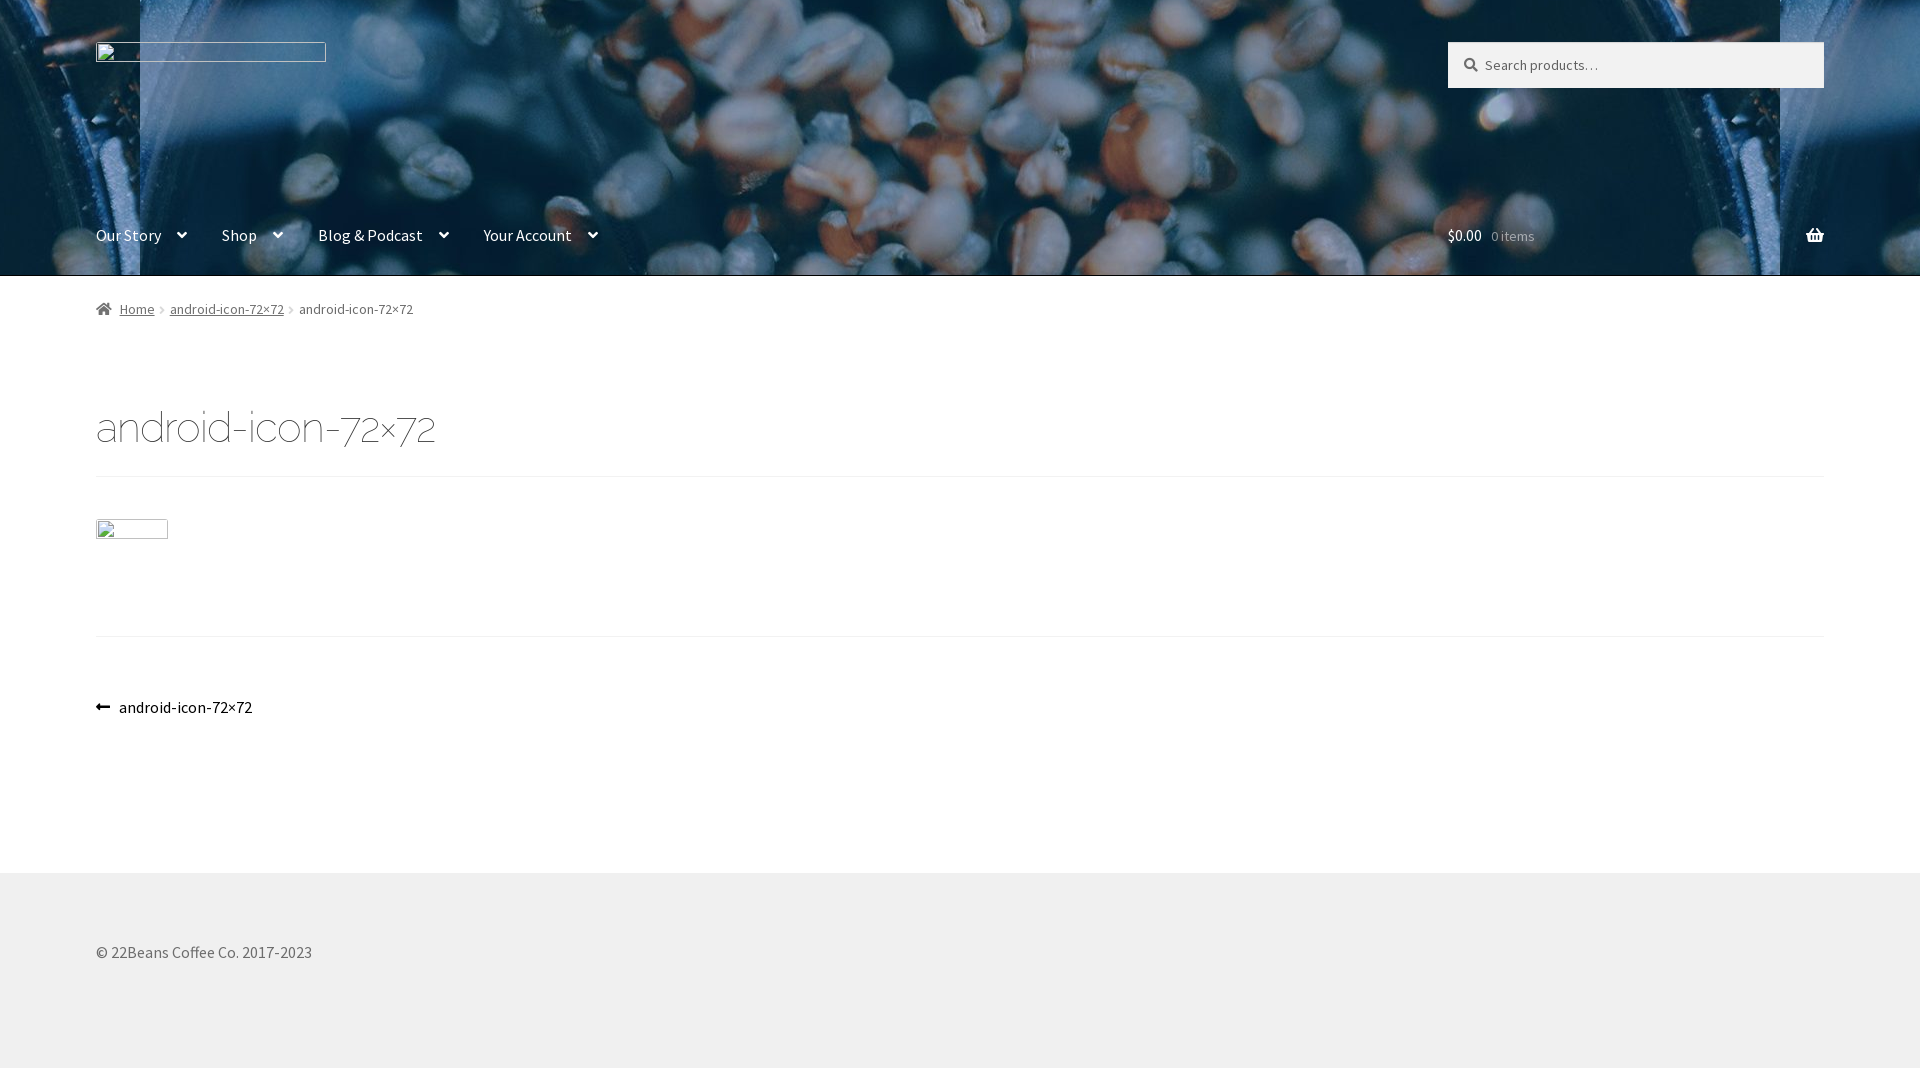 This screenshot has height=1080, width=1920. What do you see at coordinates (1636, 236) in the screenshot?
I see `$0.00 0 items` at bounding box center [1636, 236].